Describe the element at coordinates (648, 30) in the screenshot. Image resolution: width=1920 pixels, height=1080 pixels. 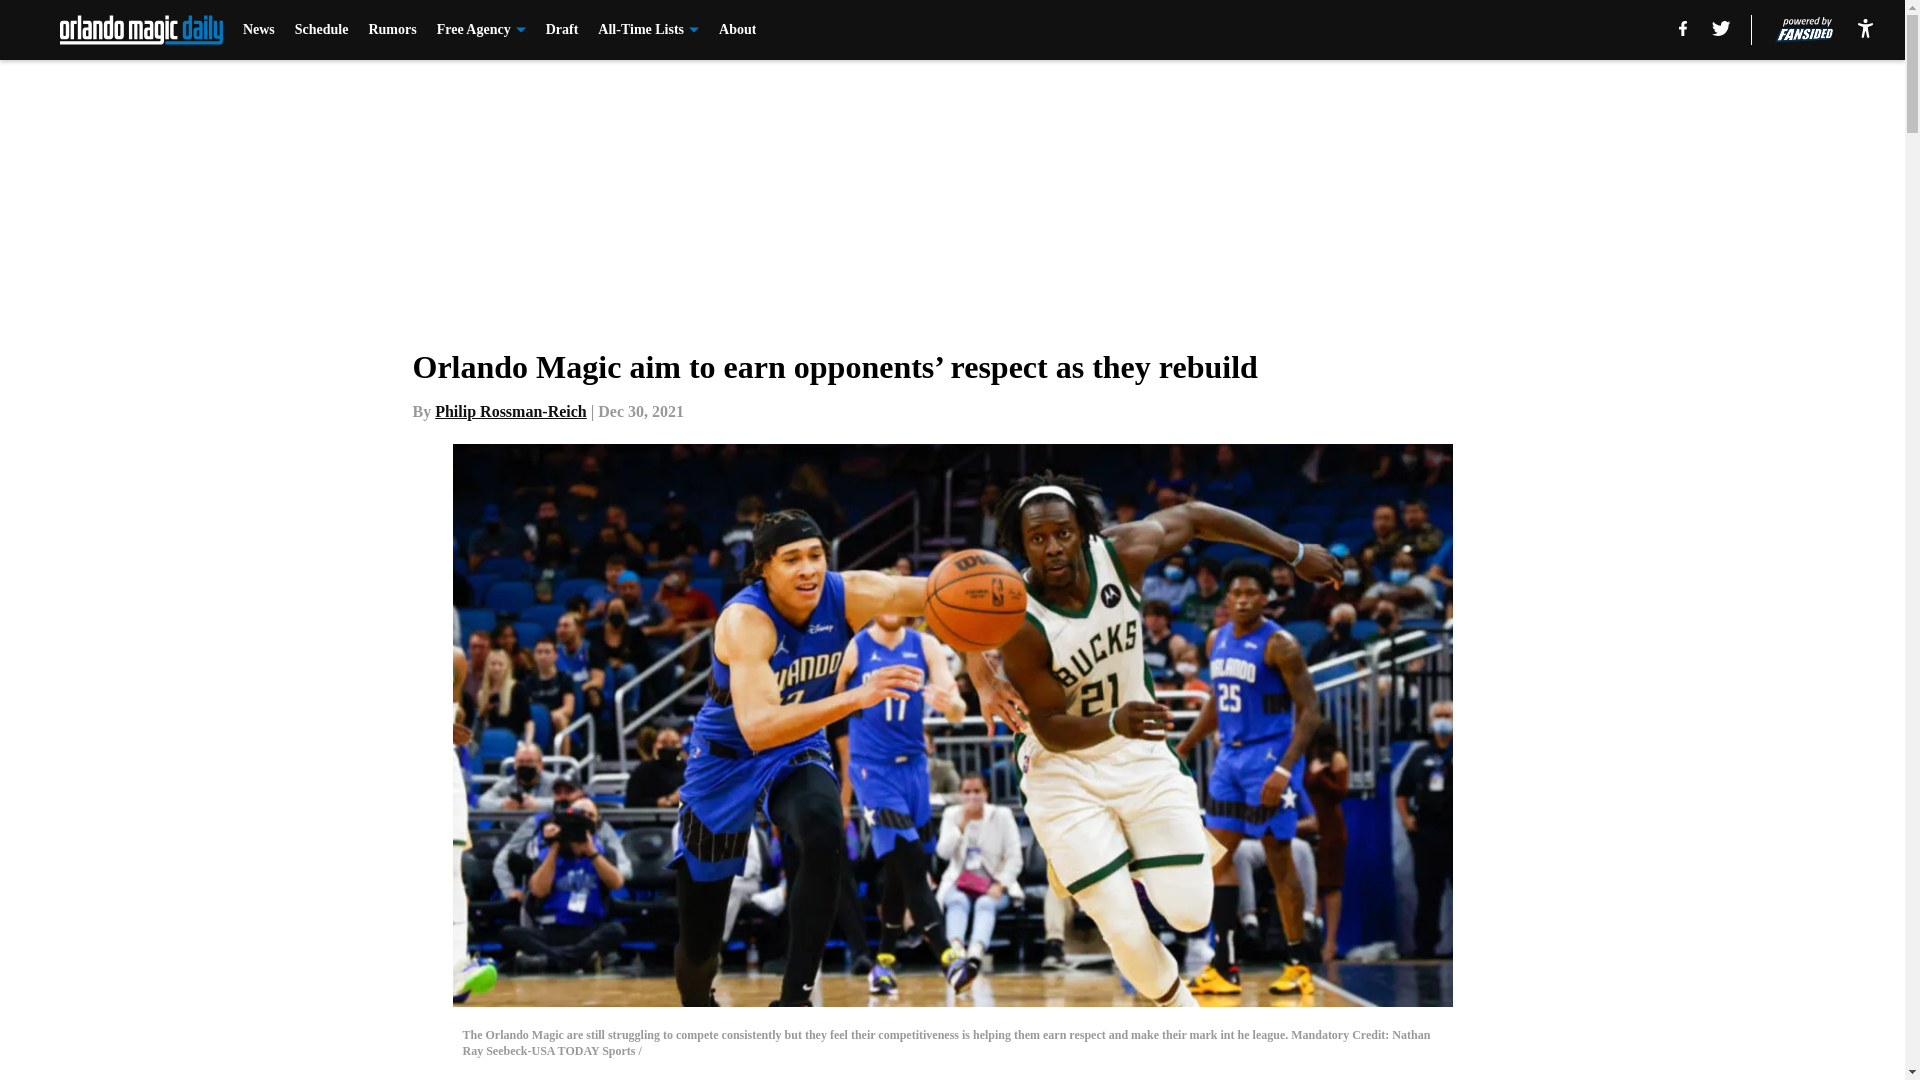
I see `All-Time Lists` at that location.